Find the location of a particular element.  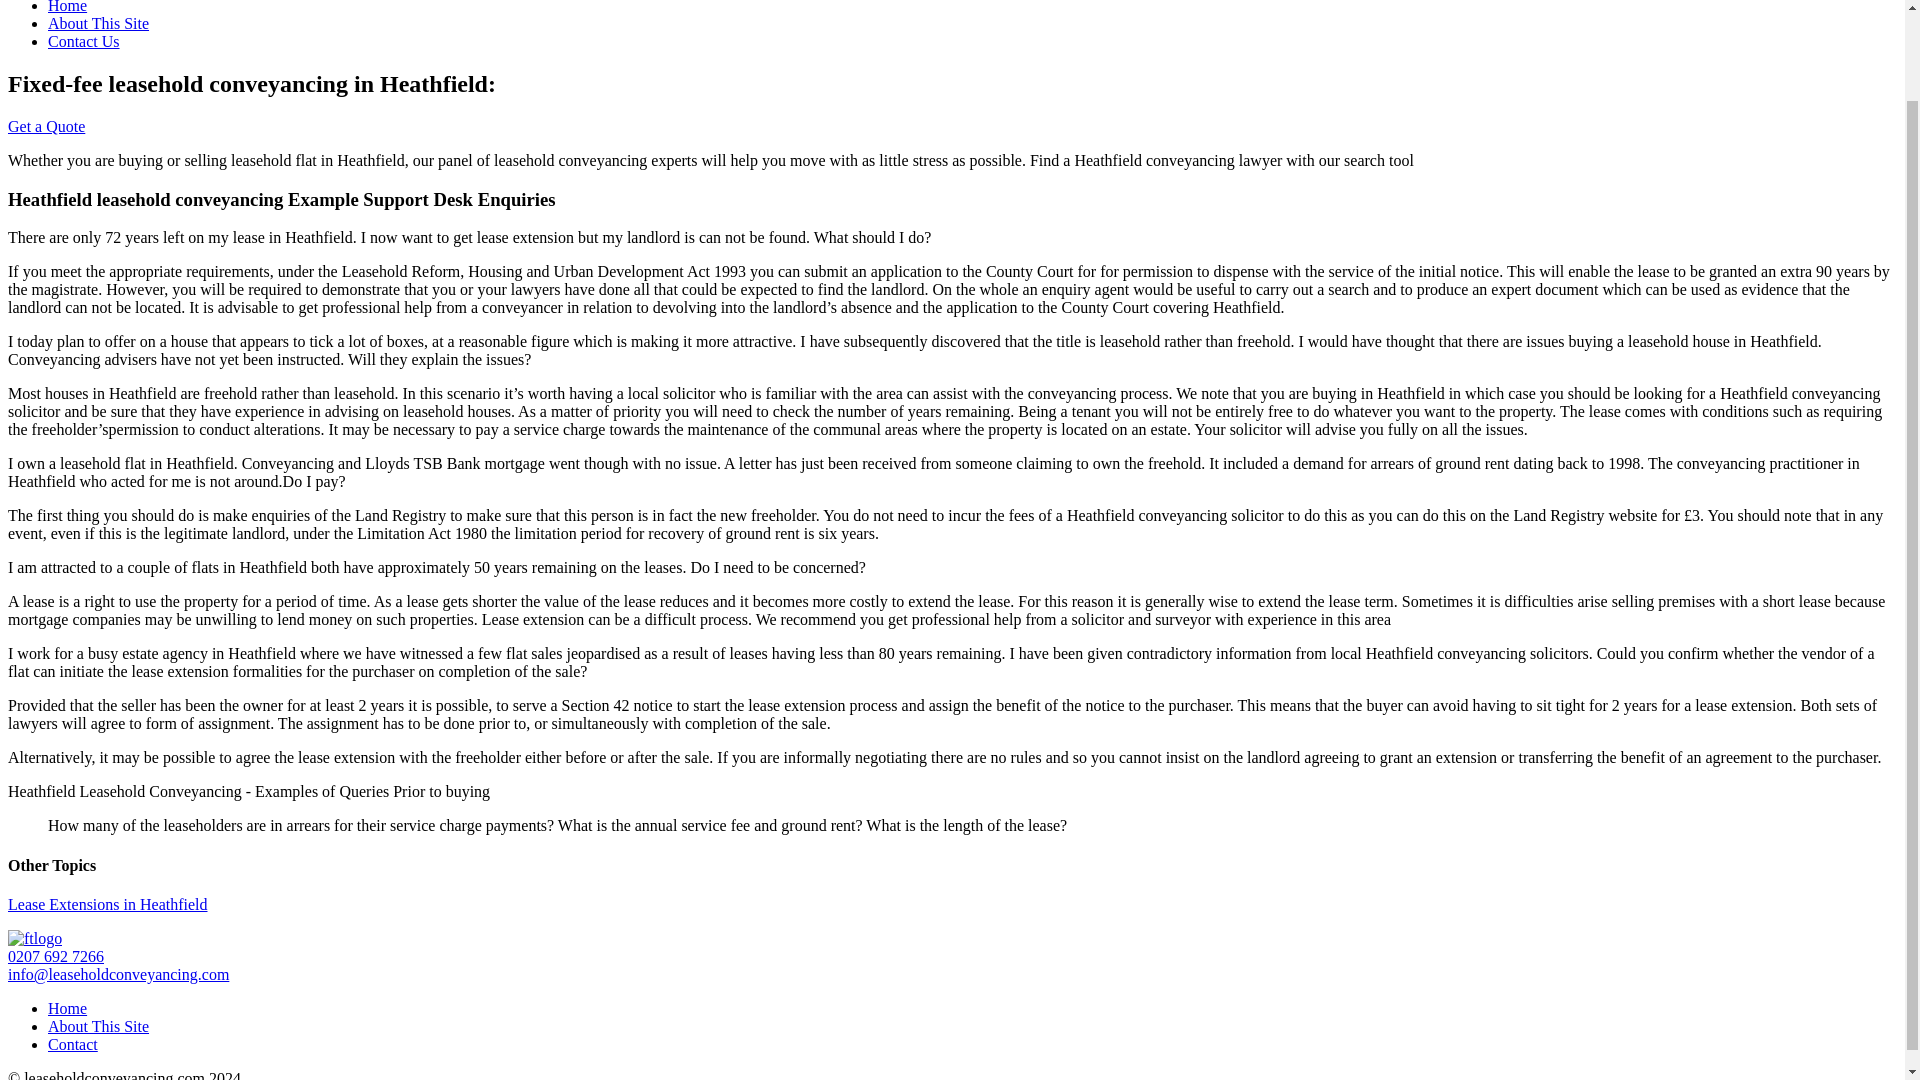

Lease Extensions in Heathfield is located at coordinates (107, 904).